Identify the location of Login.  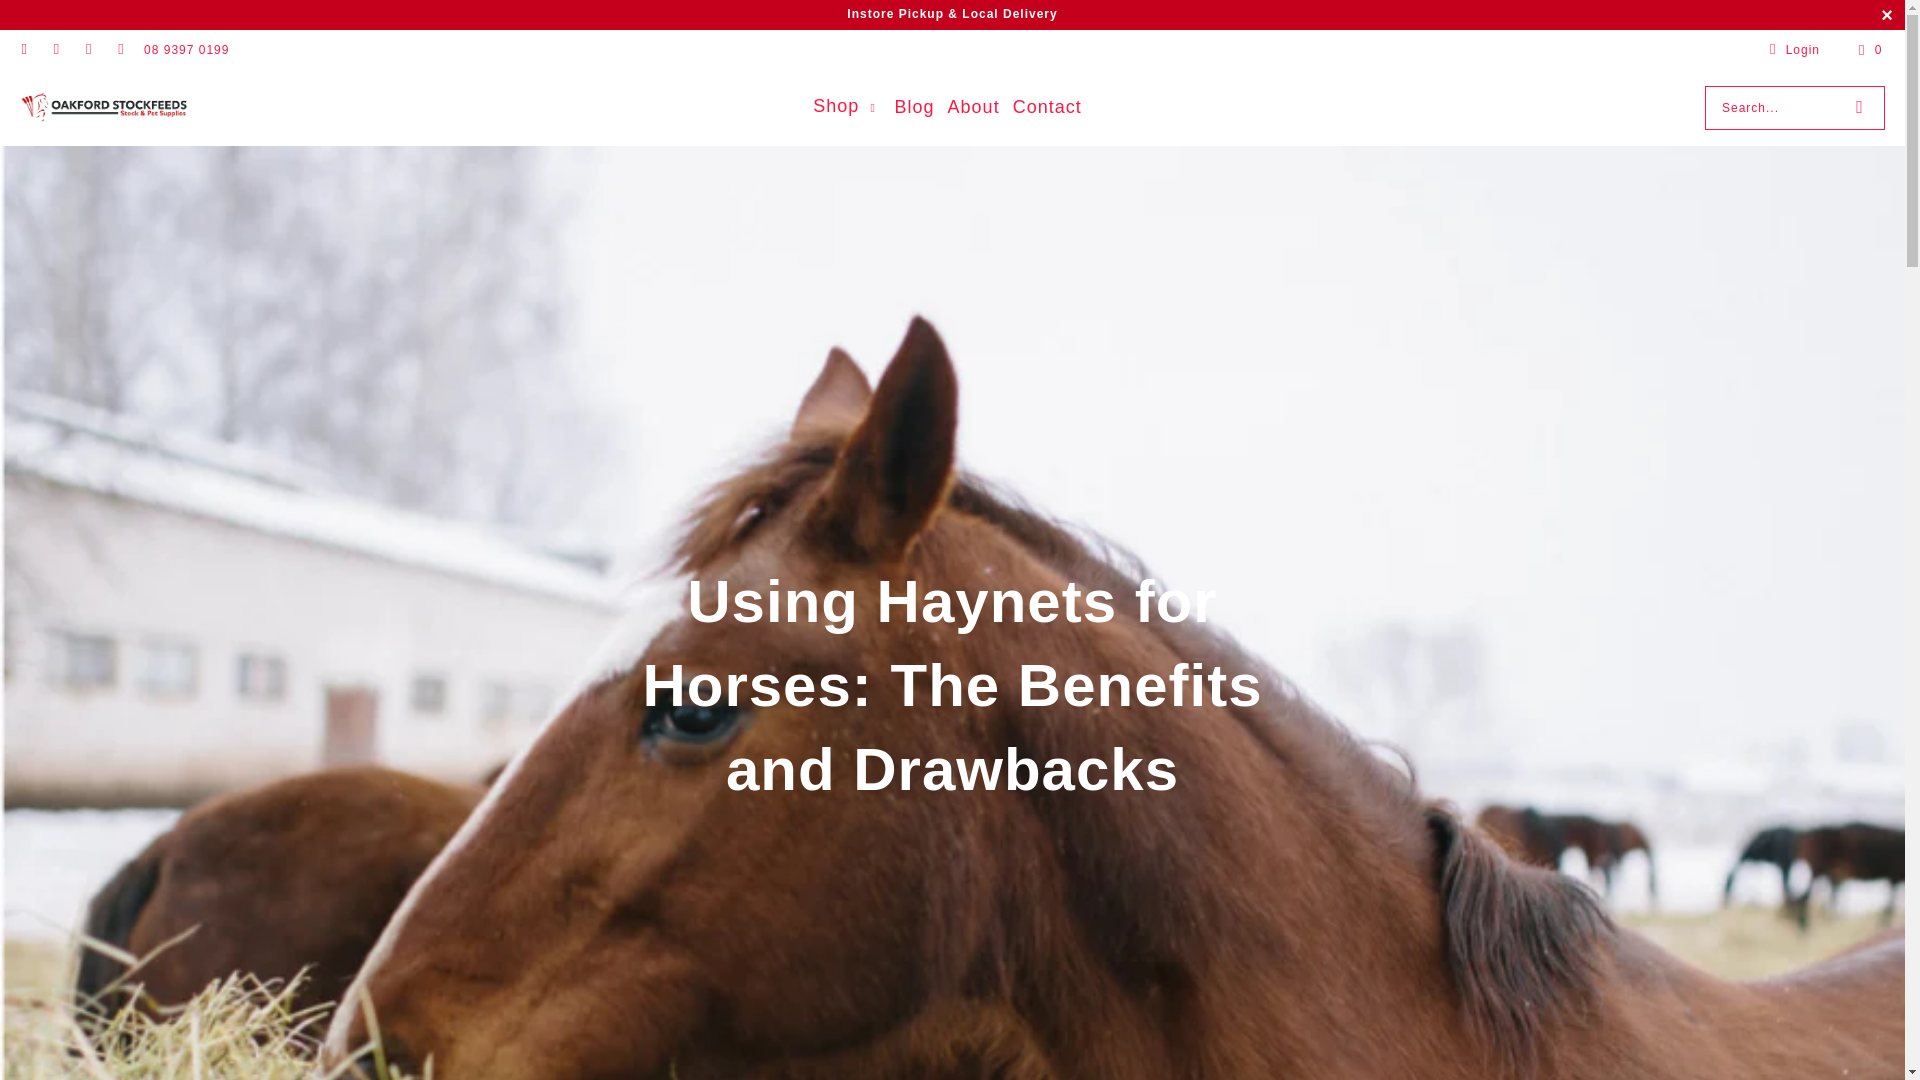
(1791, 50).